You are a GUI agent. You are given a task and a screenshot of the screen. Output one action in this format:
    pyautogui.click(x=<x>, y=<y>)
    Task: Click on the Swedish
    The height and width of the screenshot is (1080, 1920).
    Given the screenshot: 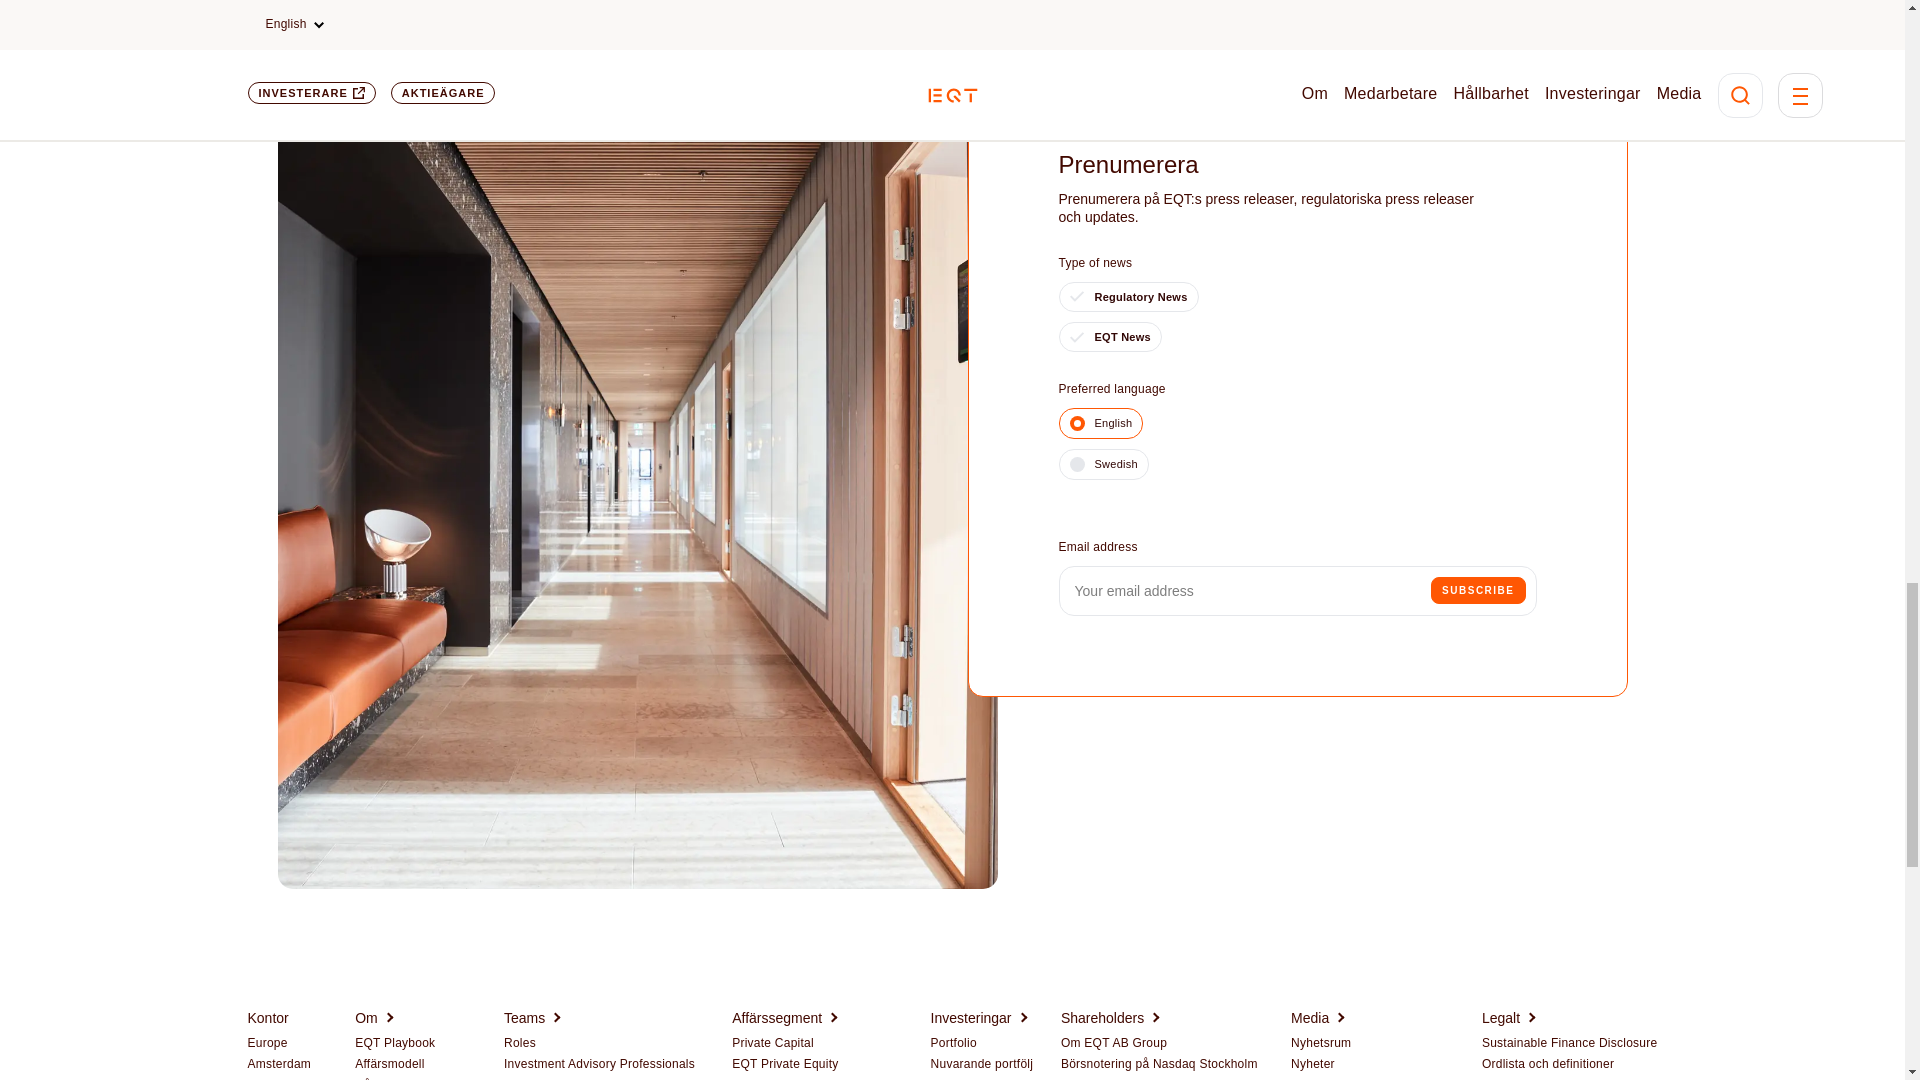 What is the action you would take?
    pyautogui.click(x=1102, y=464)
    